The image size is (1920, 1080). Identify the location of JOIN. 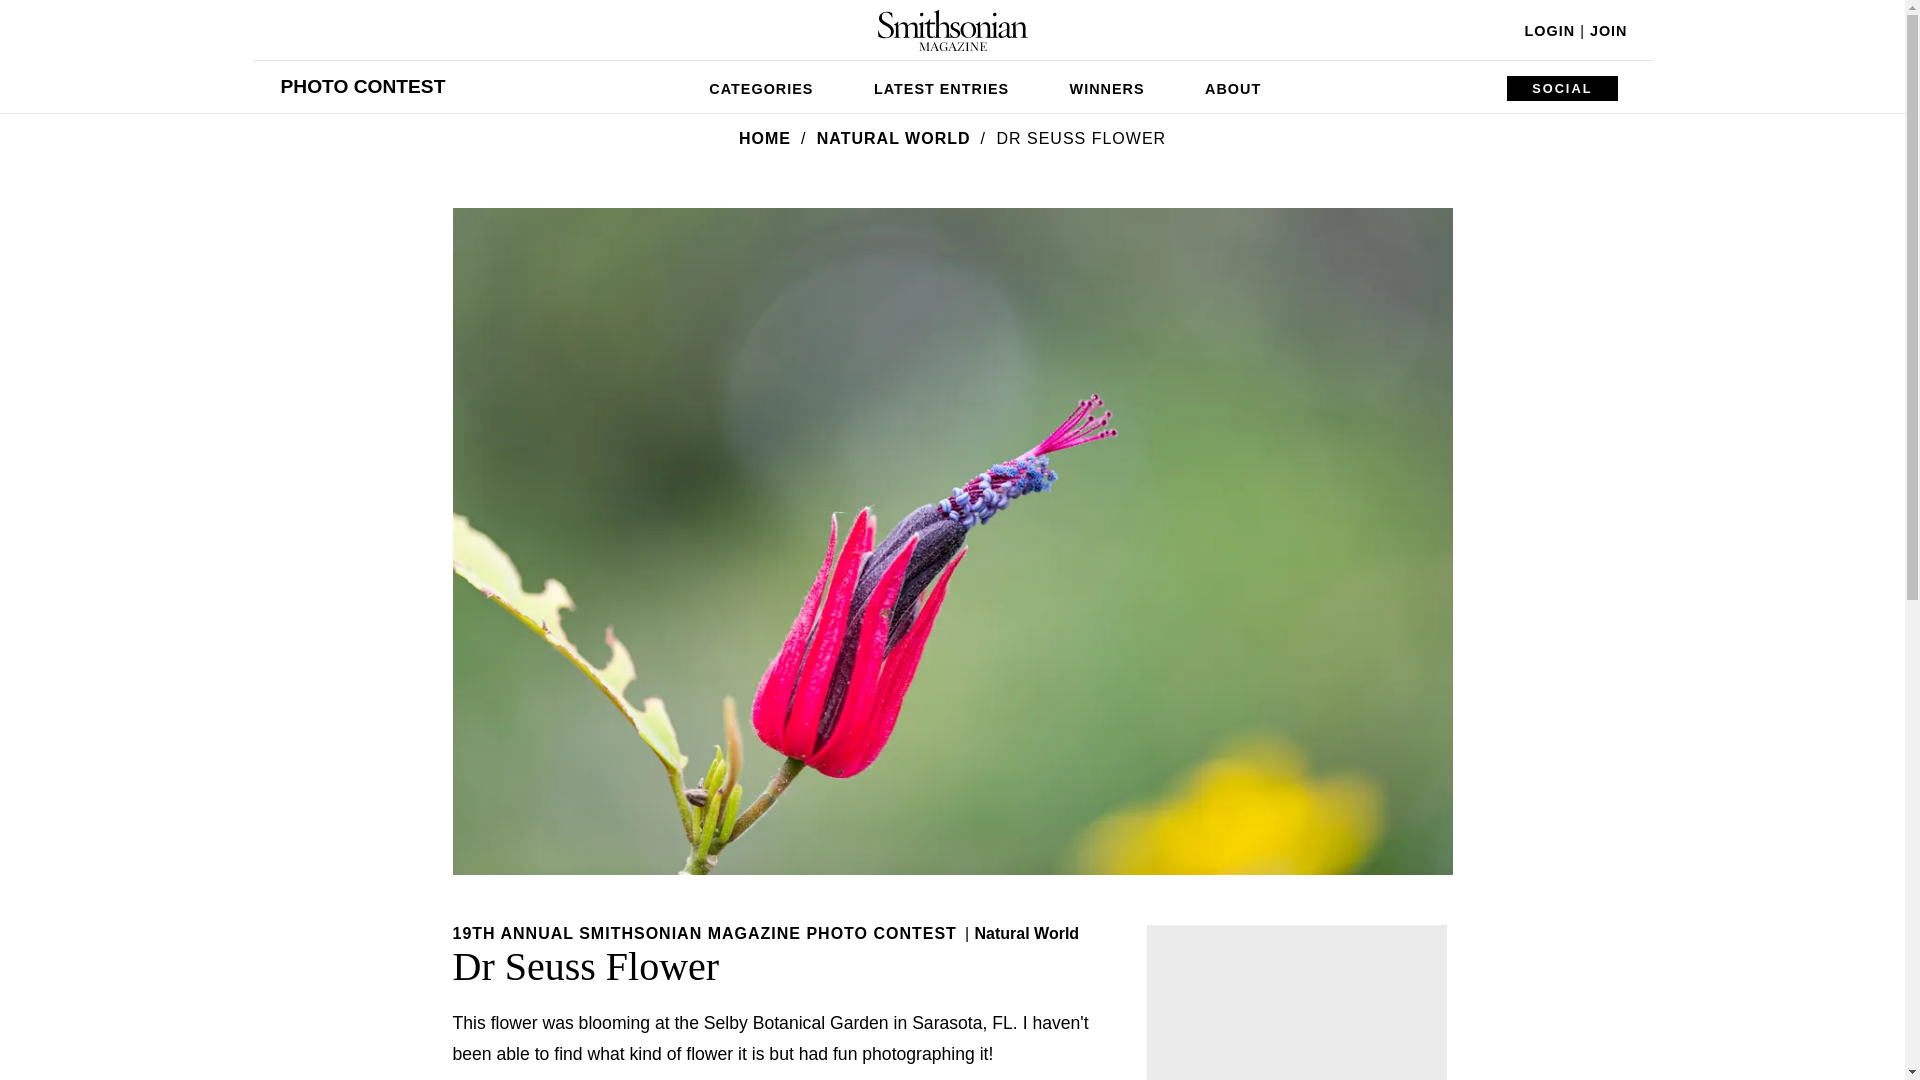
(1608, 30).